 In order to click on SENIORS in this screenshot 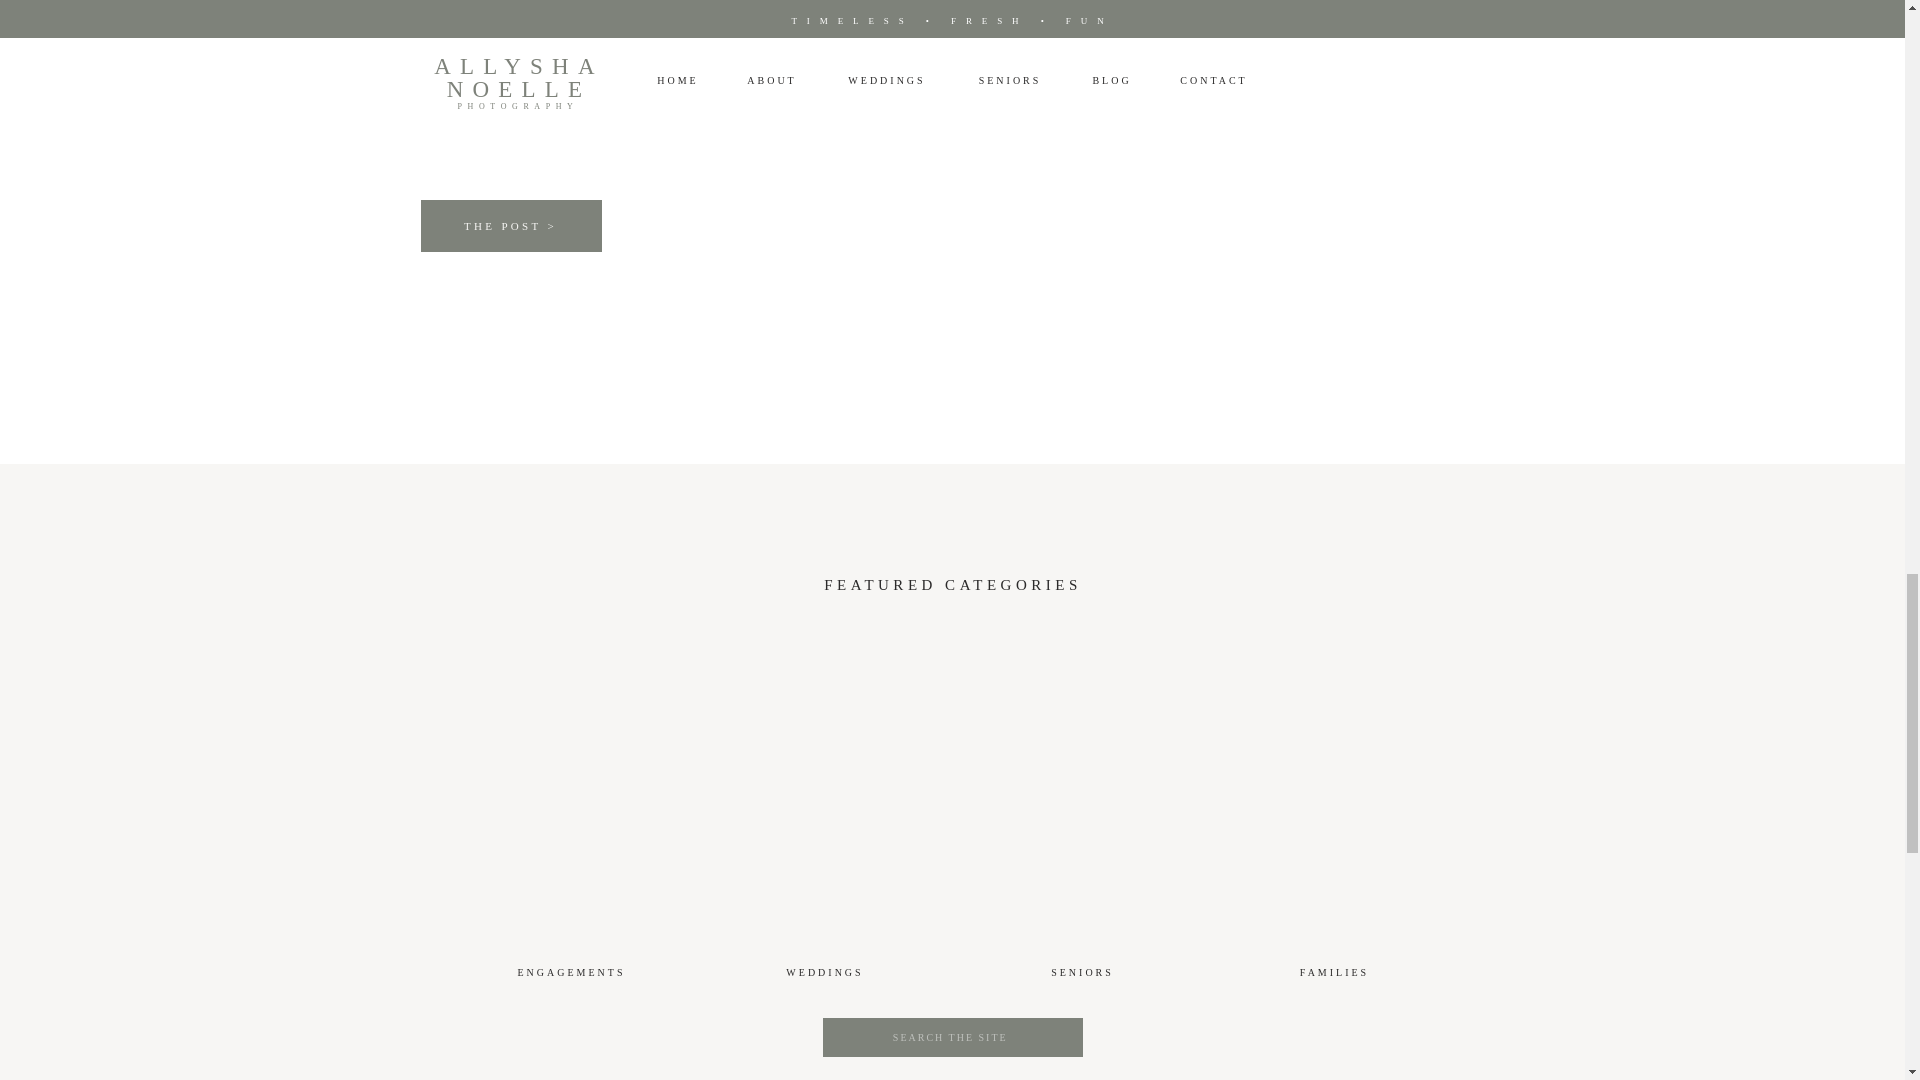, I will do `click(1082, 976)`.